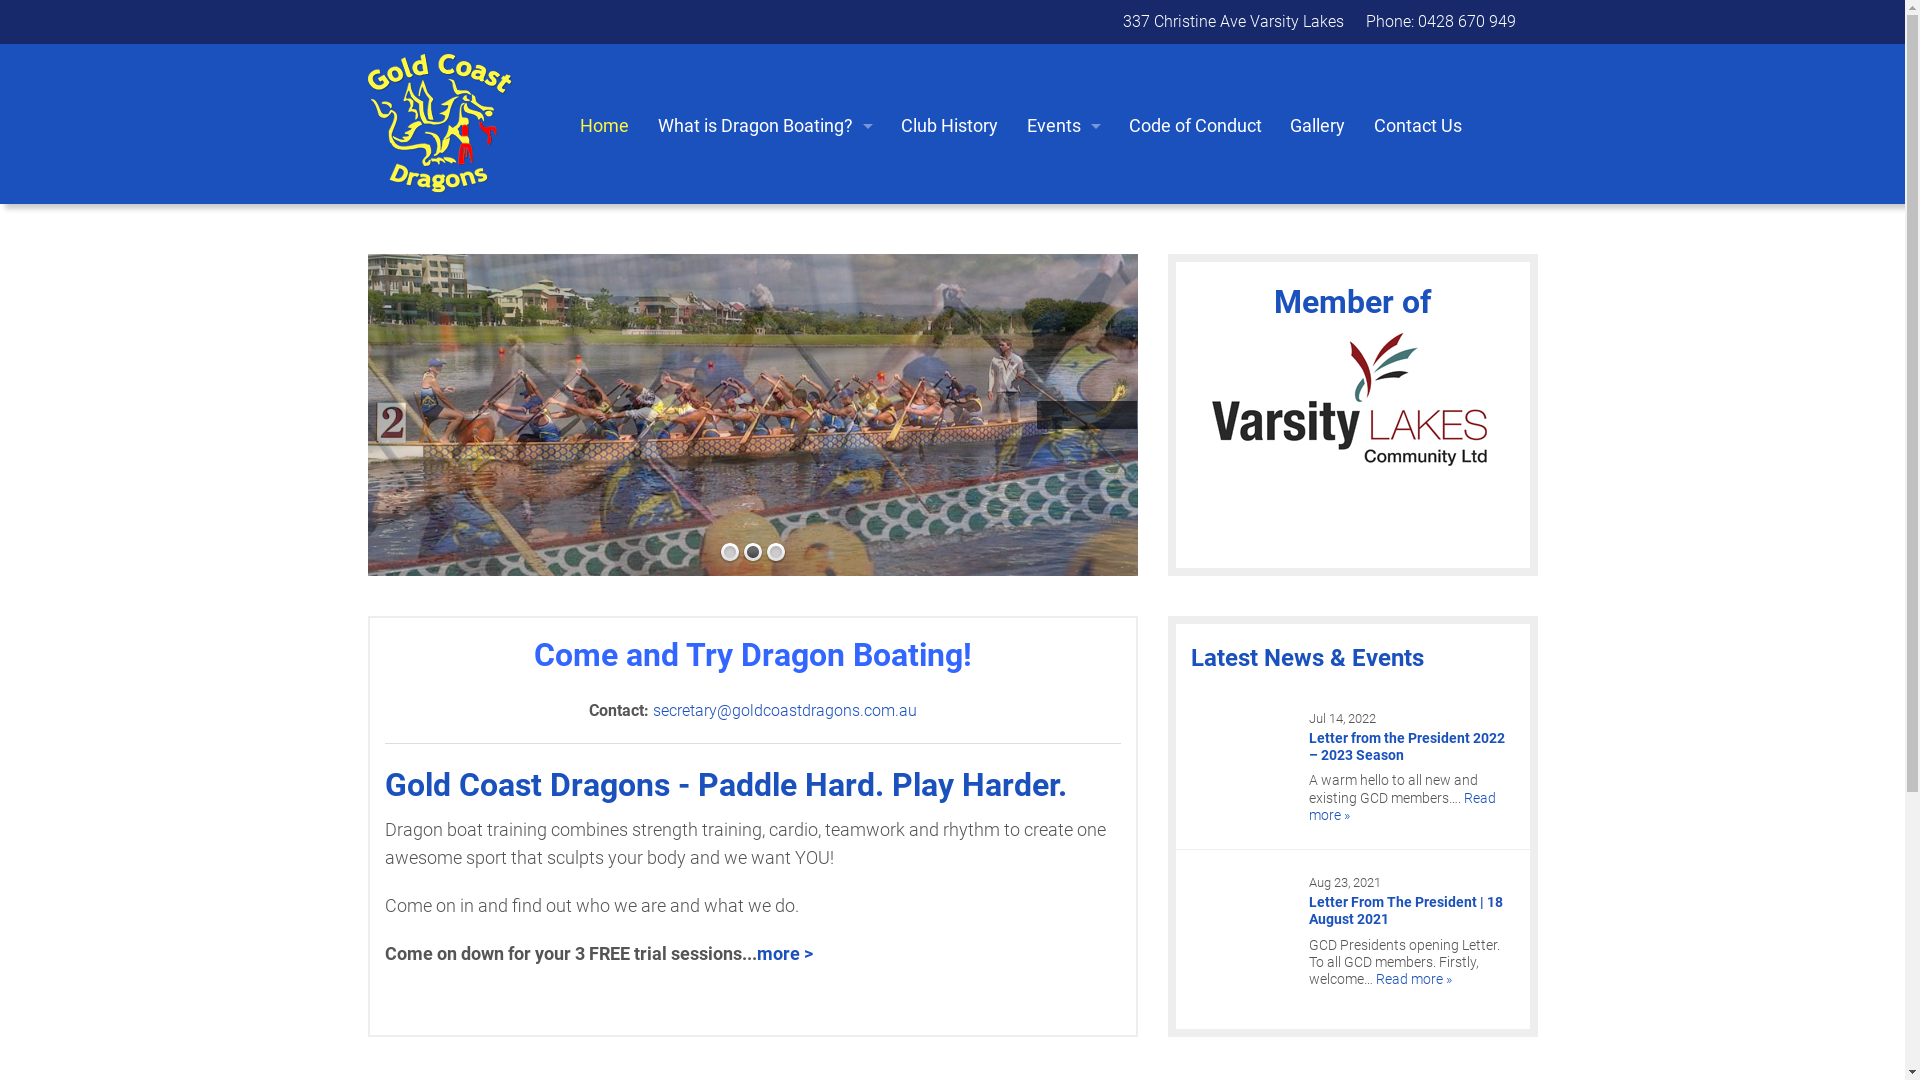  I want to click on Events, so click(1064, 126).